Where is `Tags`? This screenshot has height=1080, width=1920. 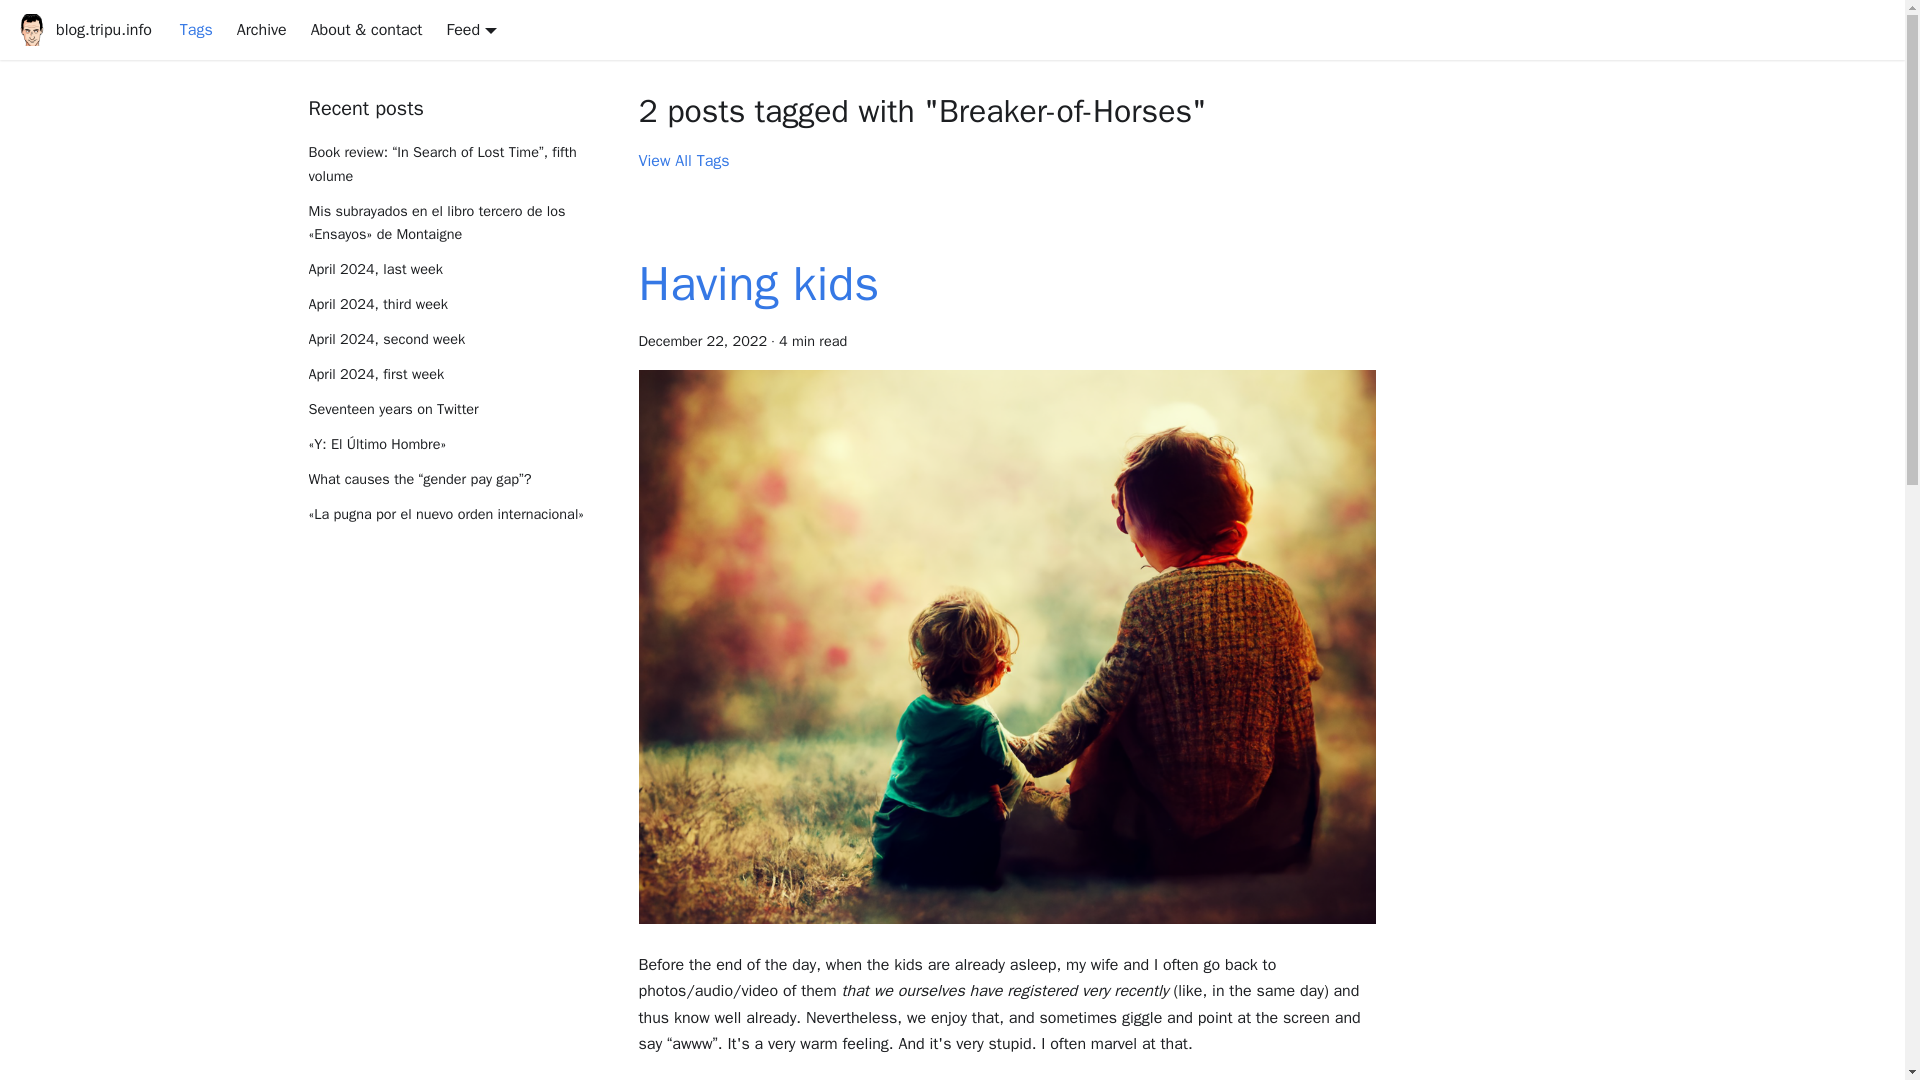
Tags is located at coordinates (196, 30).